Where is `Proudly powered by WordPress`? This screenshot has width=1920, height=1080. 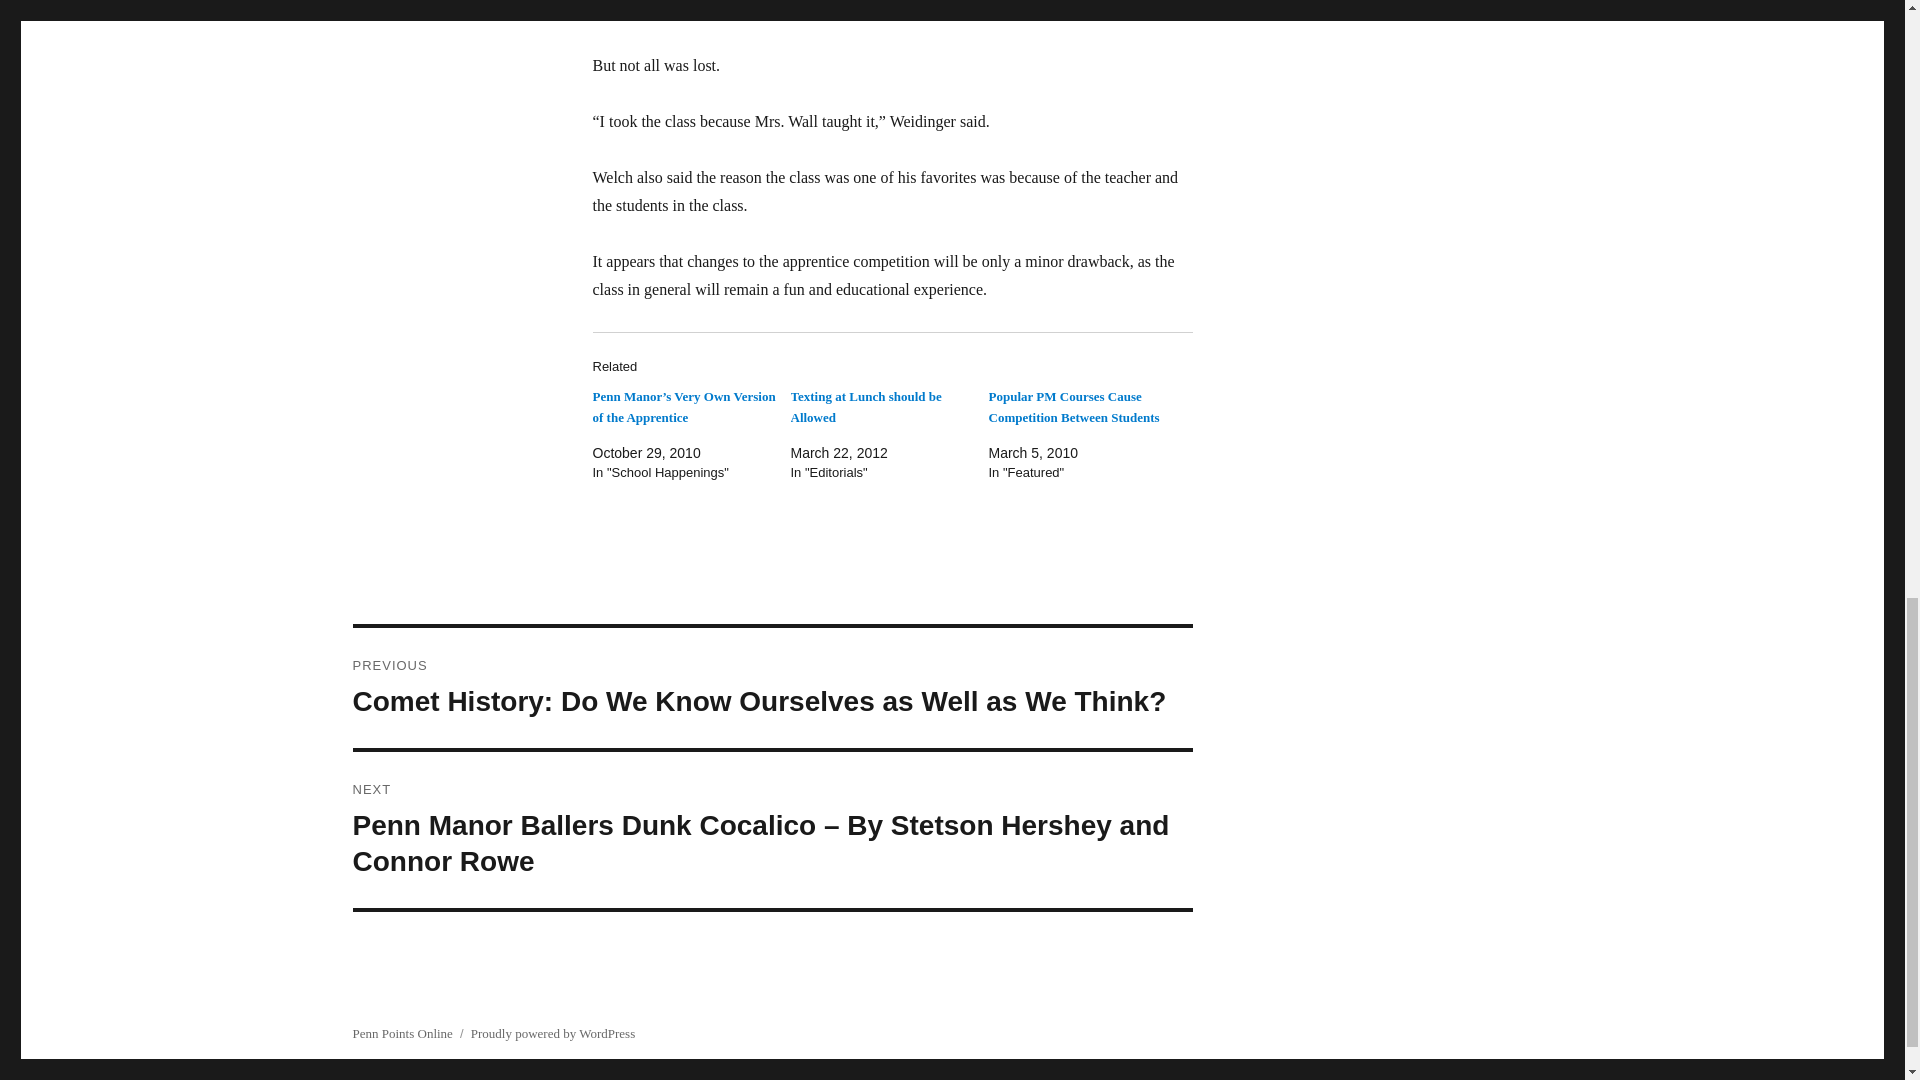
Proudly powered by WordPress is located at coordinates (552, 1034).